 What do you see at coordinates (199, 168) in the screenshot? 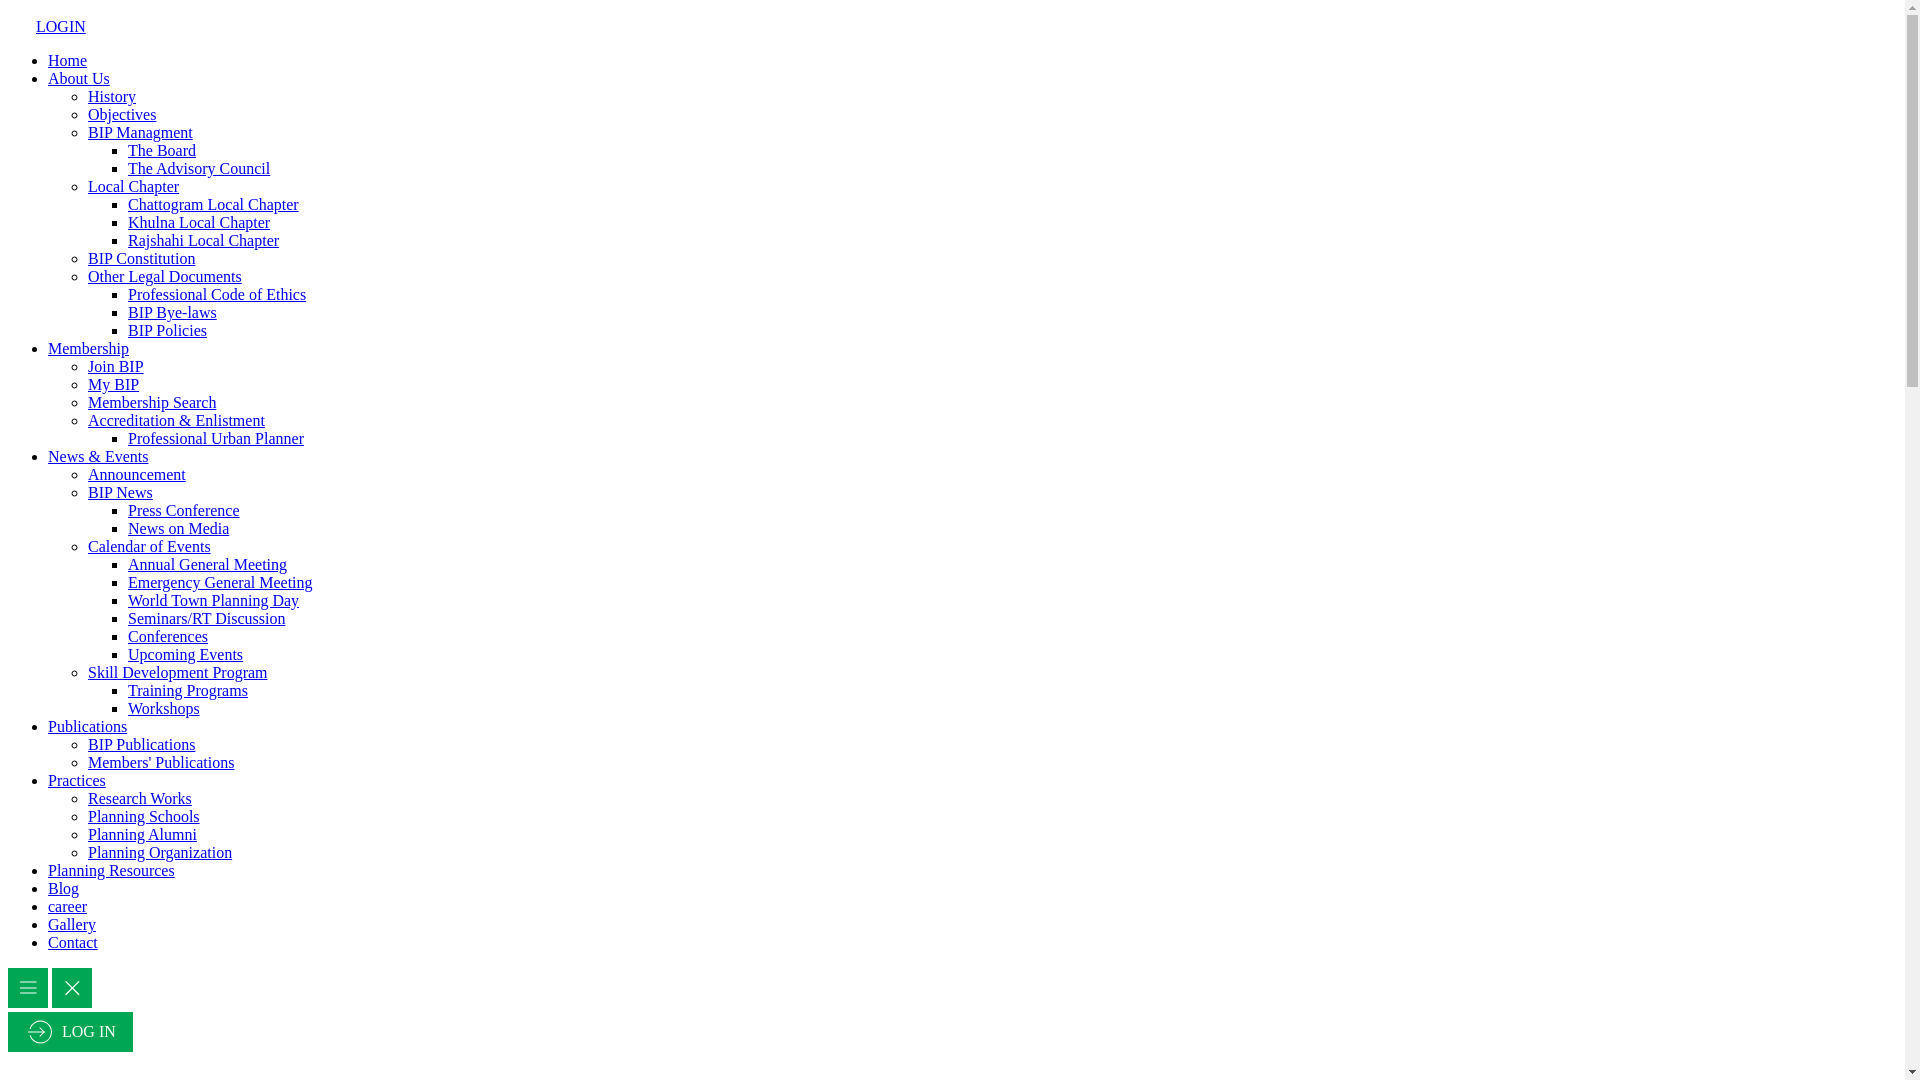
I see `The Advisory Council` at bounding box center [199, 168].